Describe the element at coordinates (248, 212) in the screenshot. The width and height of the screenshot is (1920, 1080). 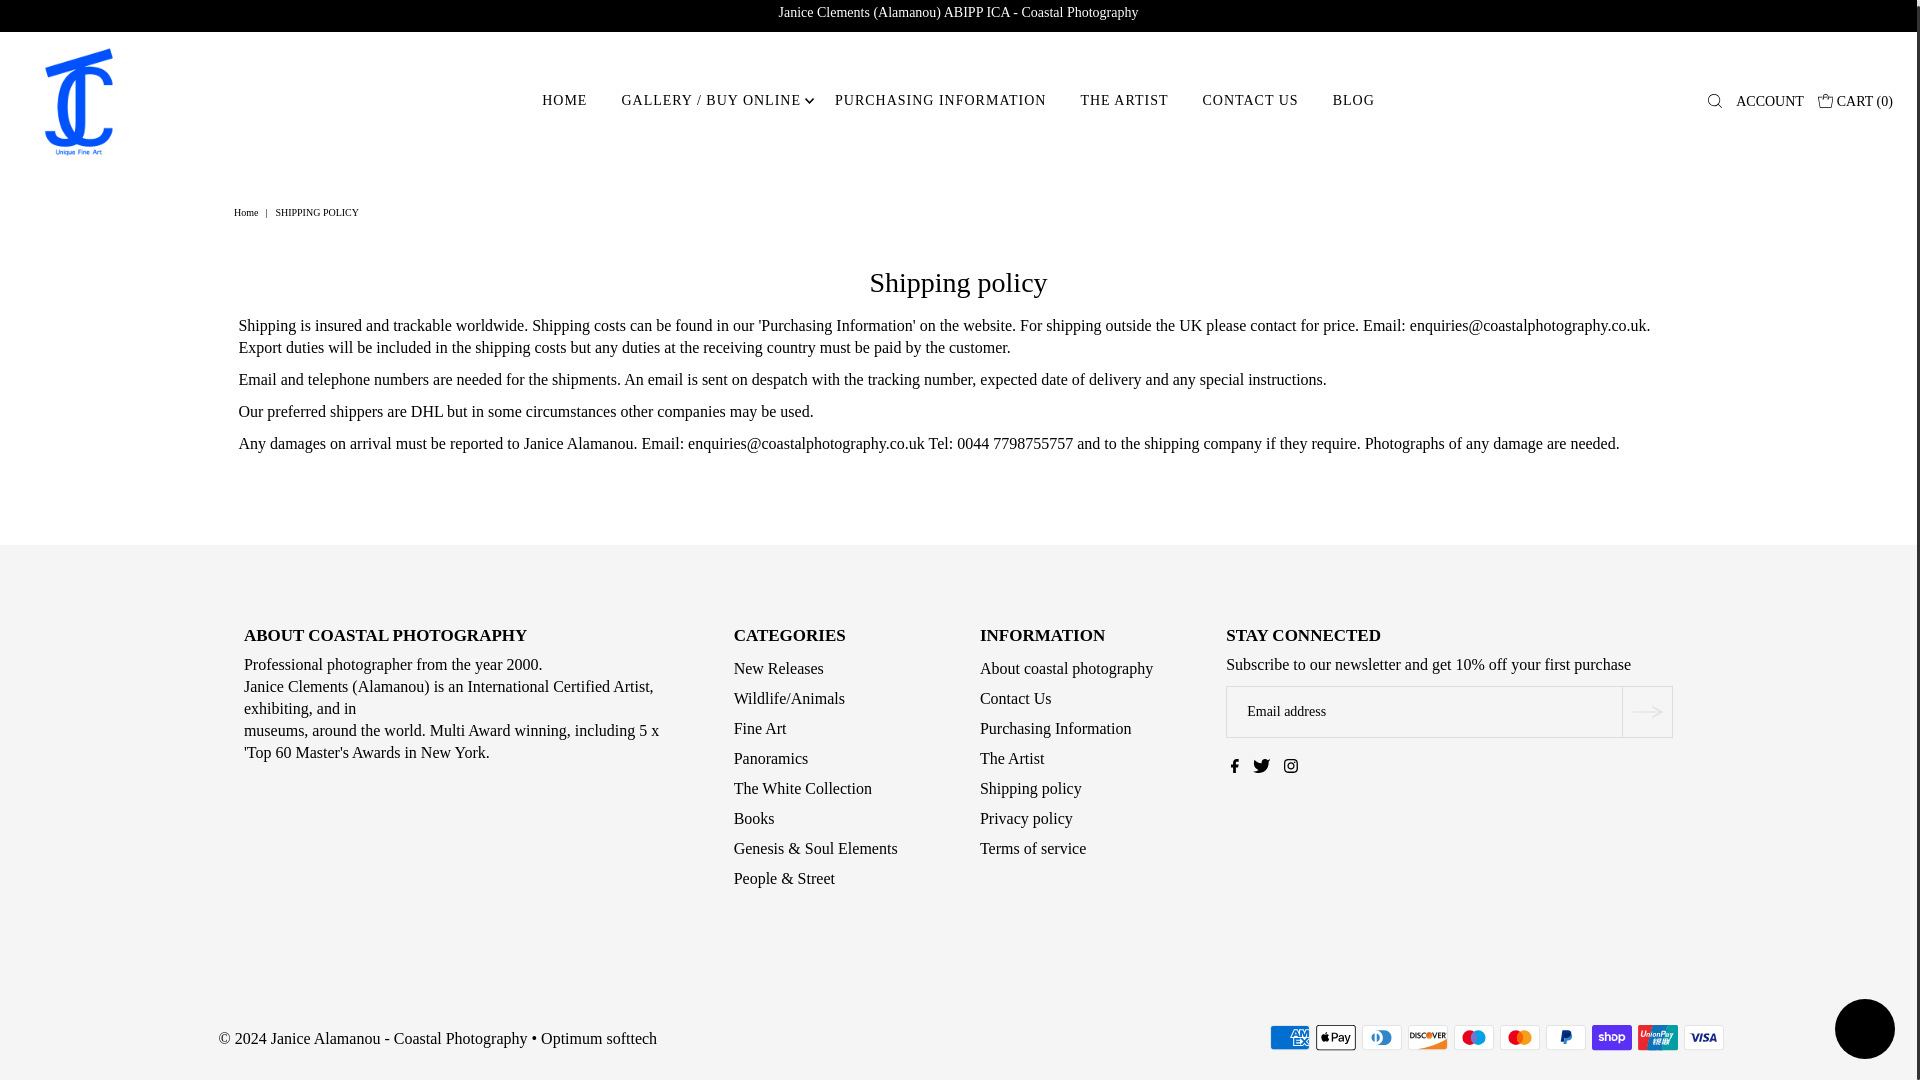
I see `Home` at that location.